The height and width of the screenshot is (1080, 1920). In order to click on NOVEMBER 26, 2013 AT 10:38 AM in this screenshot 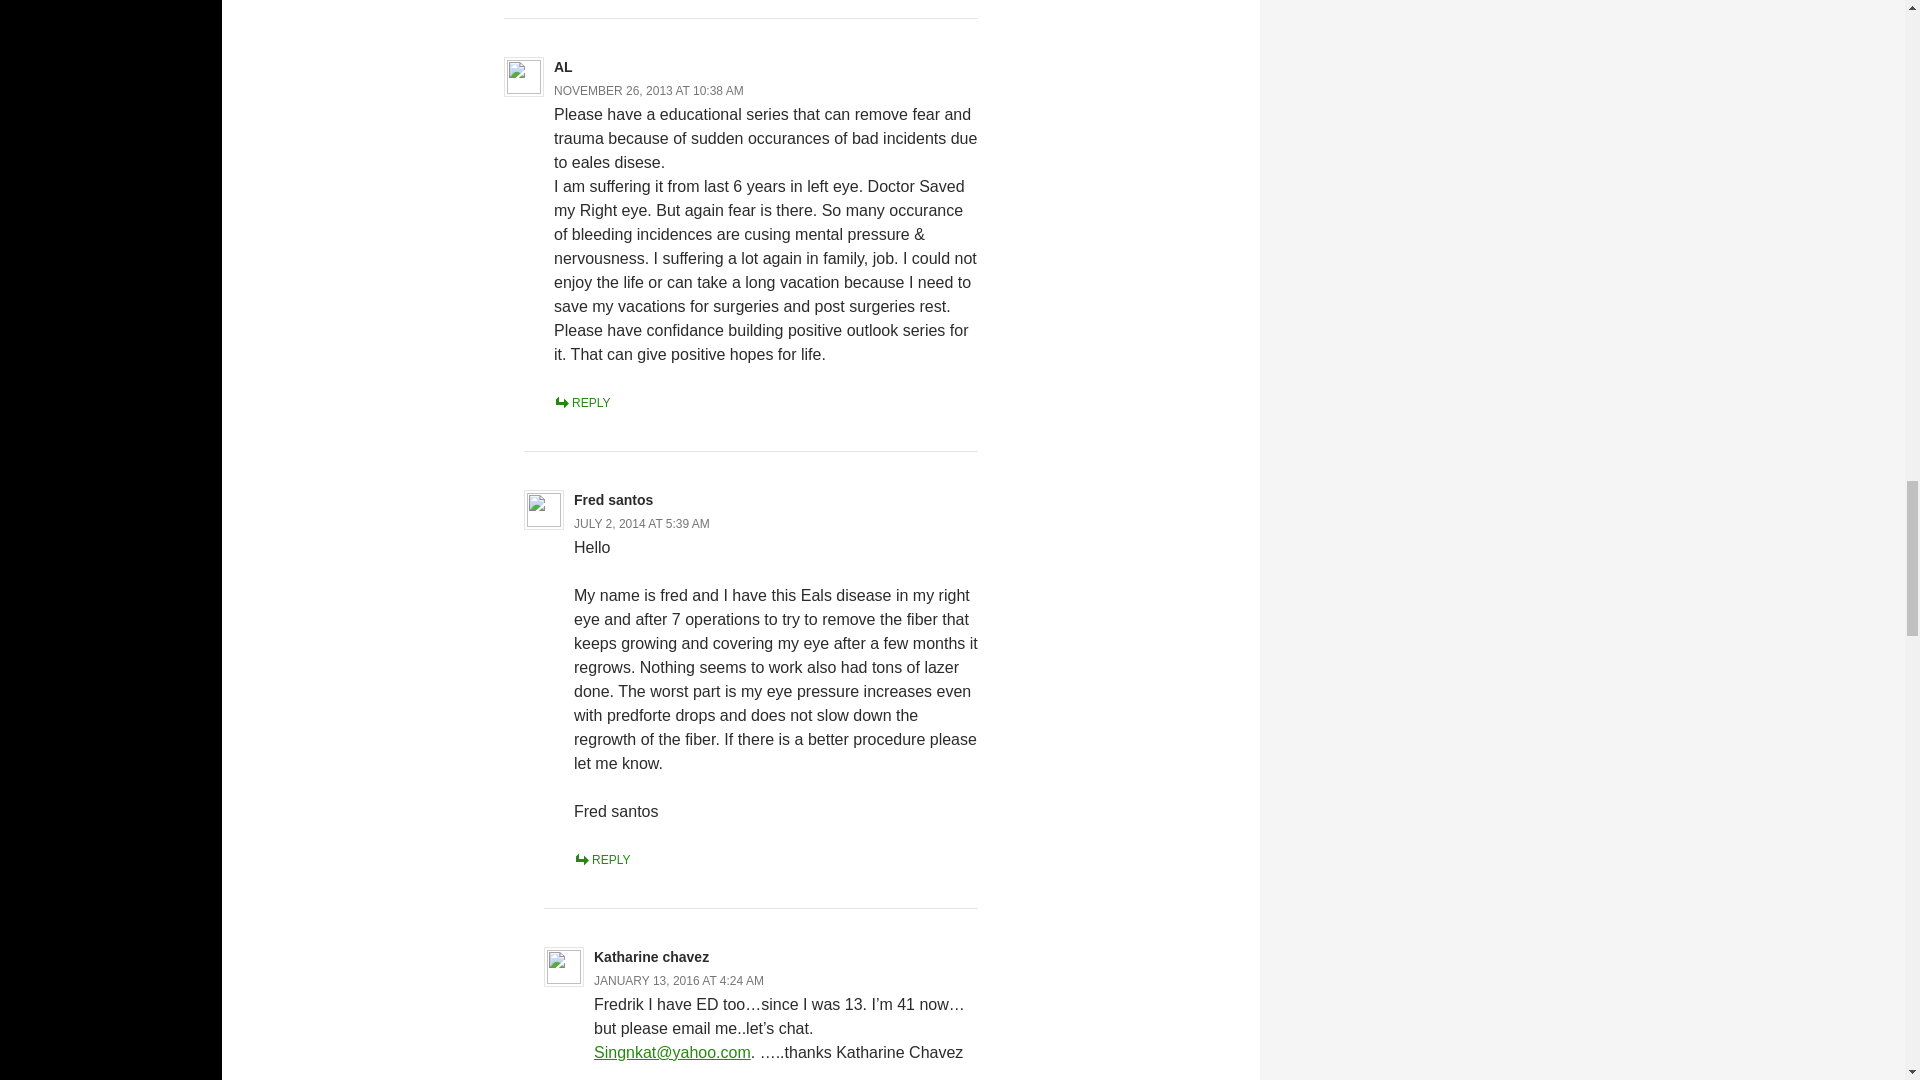, I will do `click(649, 91)`.